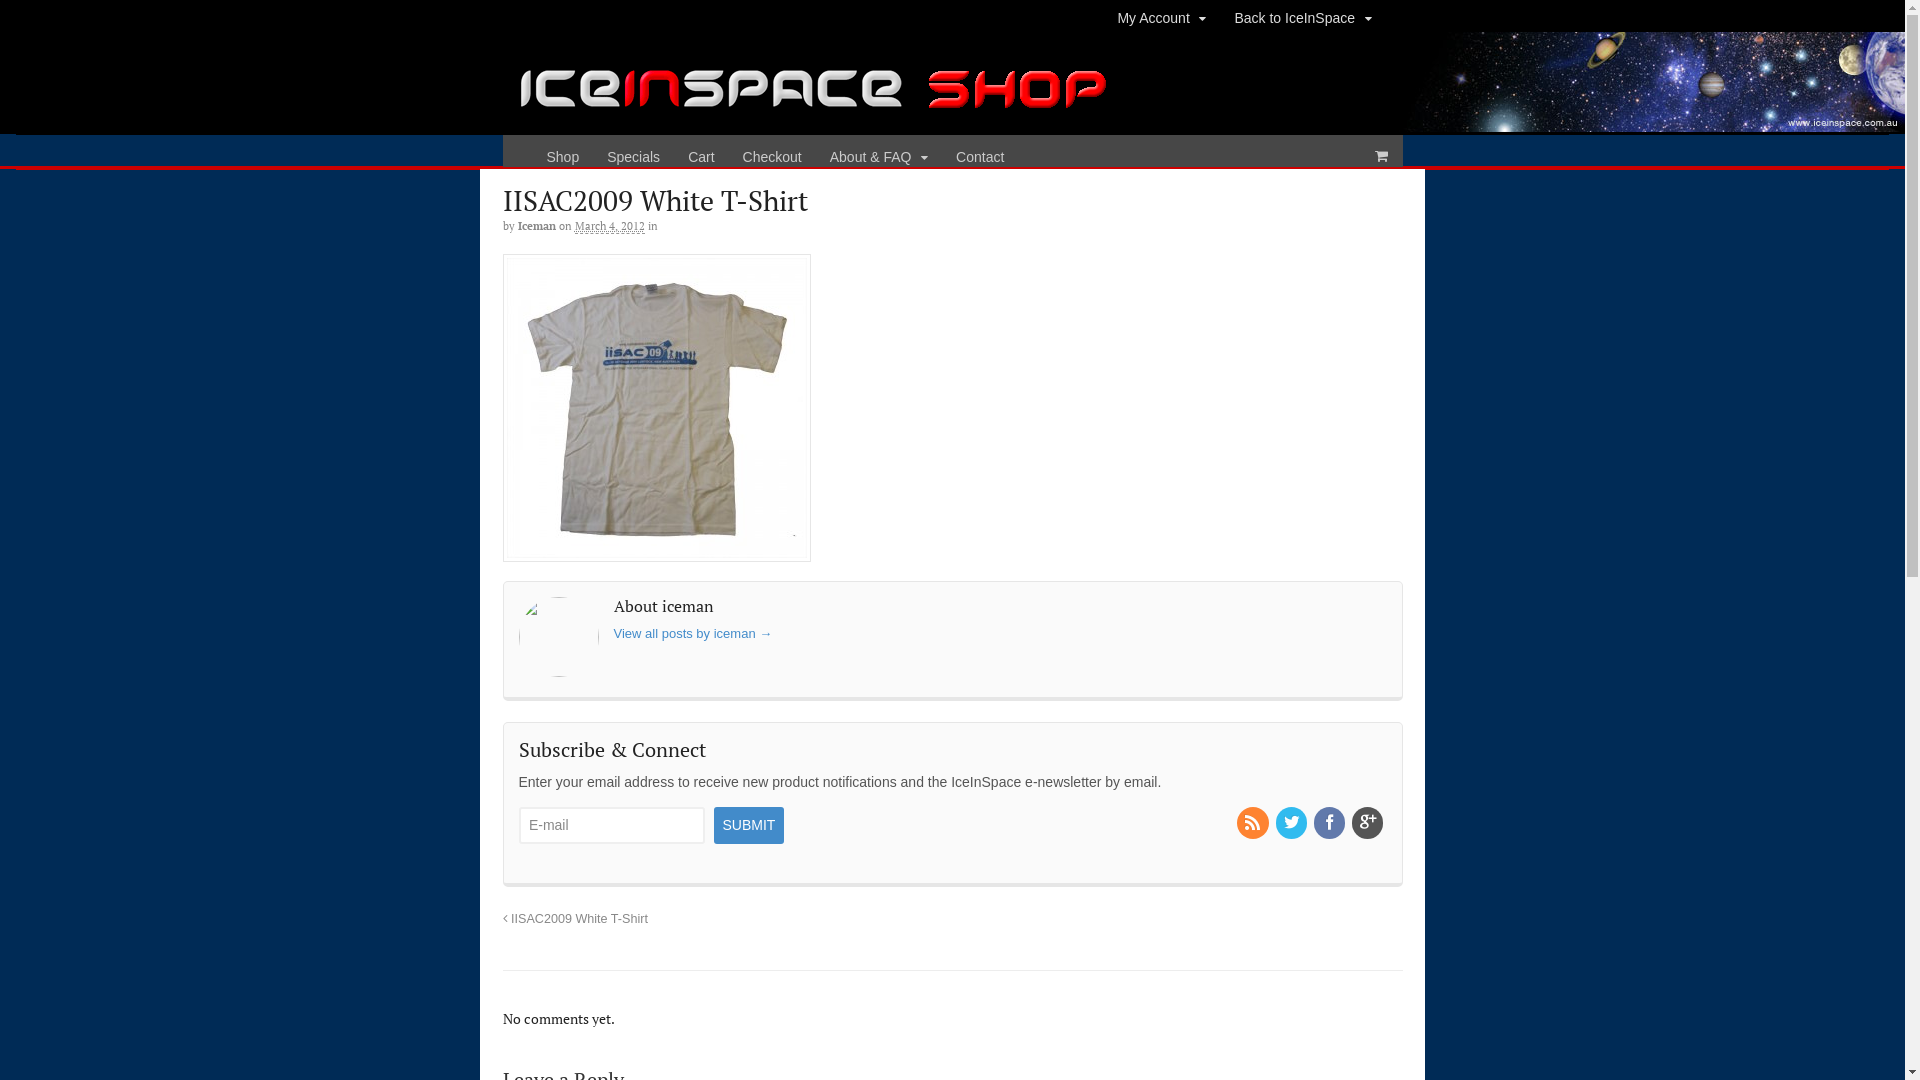 This screenshot has height=1080, width=1920. I want to click on IISAC2009 White T-Shirt, so click(574, 919).